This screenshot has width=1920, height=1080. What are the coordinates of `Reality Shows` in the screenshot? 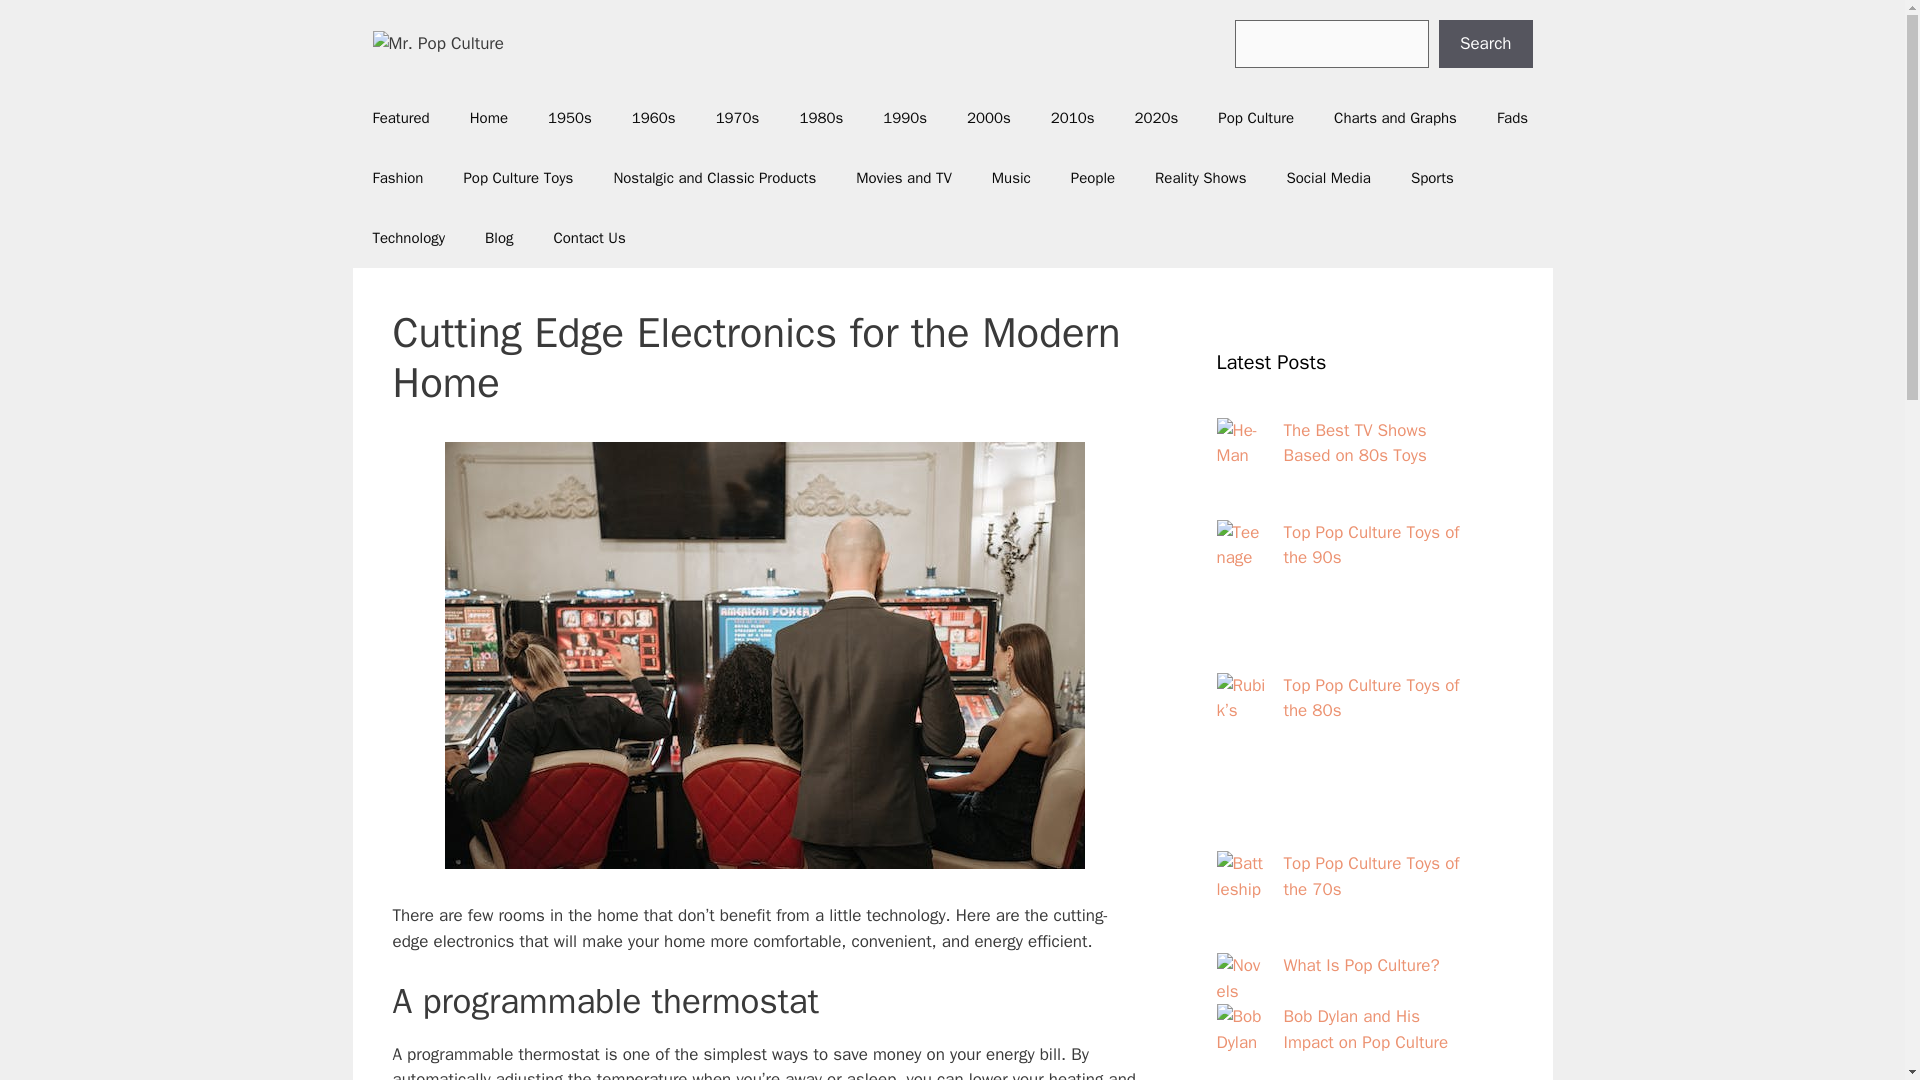 It's located at (1200, 178).